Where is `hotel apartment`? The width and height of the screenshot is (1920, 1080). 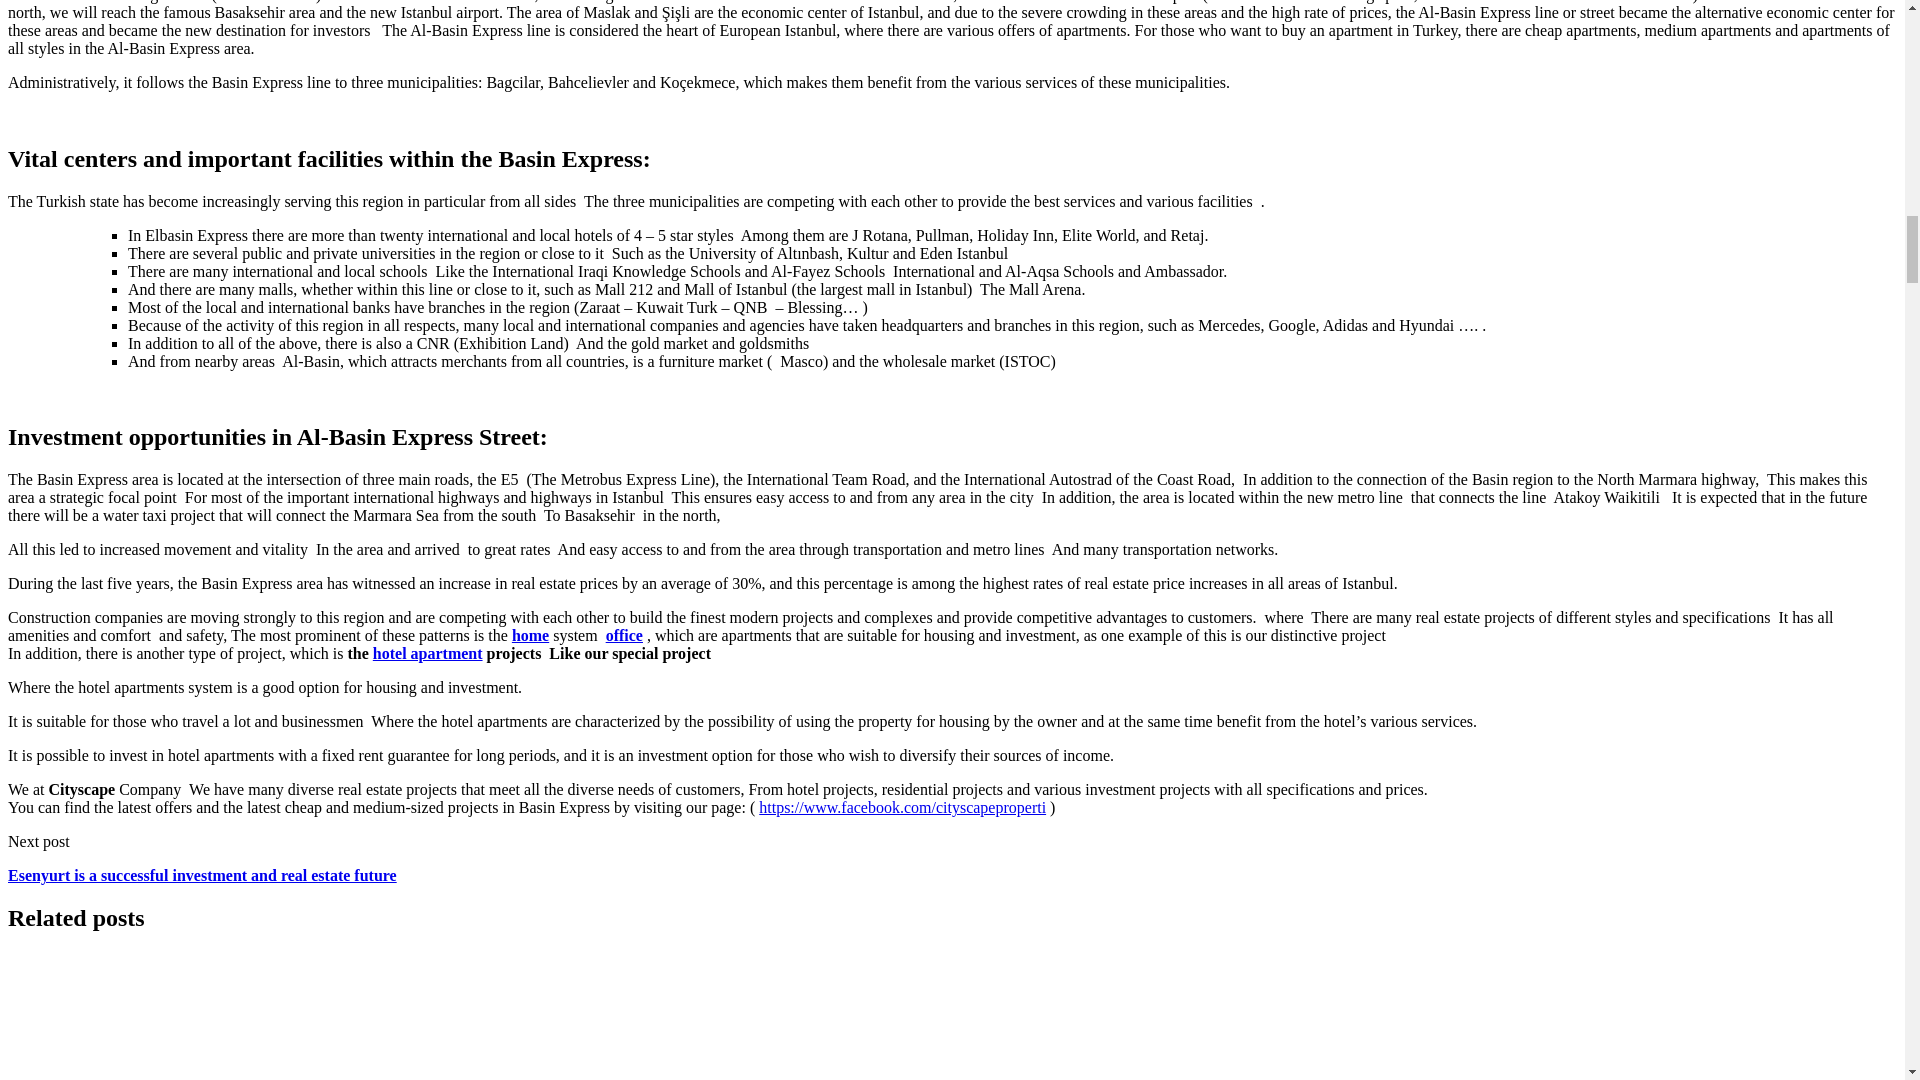
hotel apartment is located at coordinates (428, 653).